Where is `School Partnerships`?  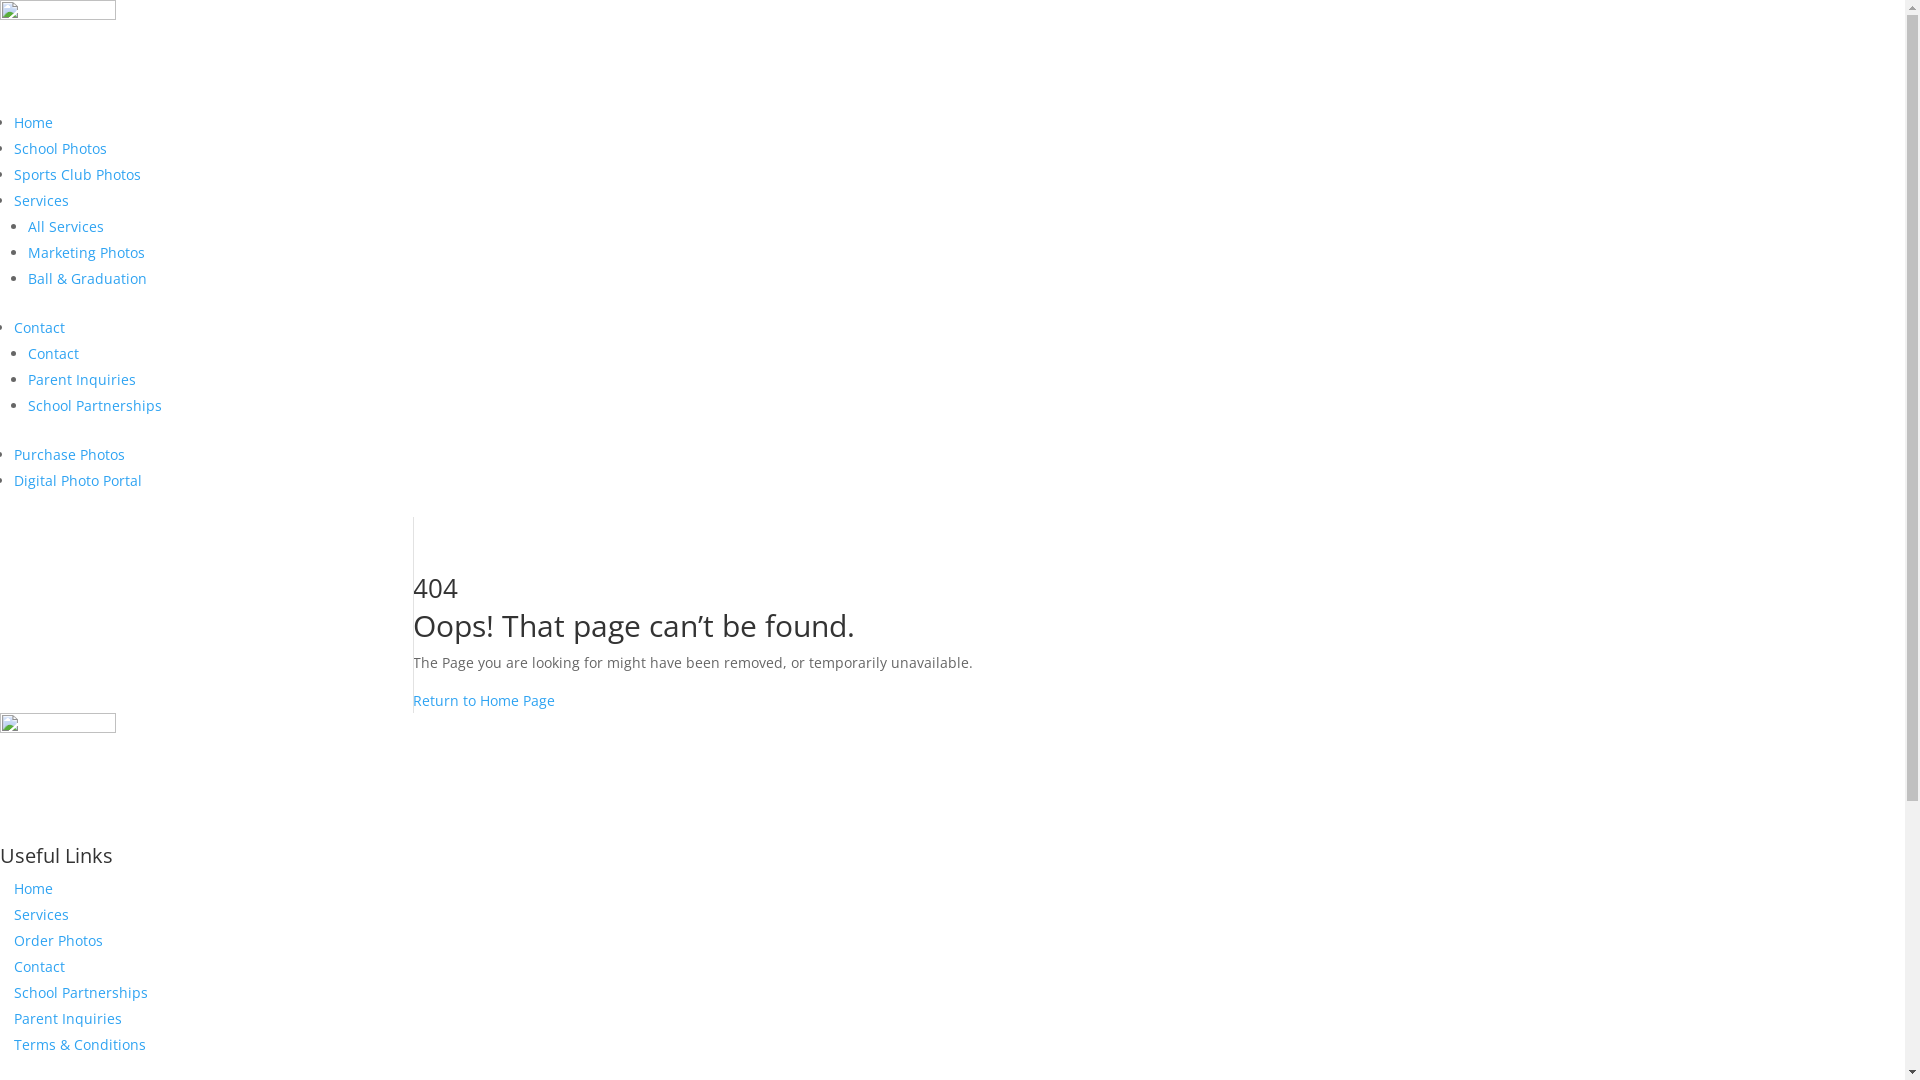
School Partnerships is located at coordinates (95, 406).